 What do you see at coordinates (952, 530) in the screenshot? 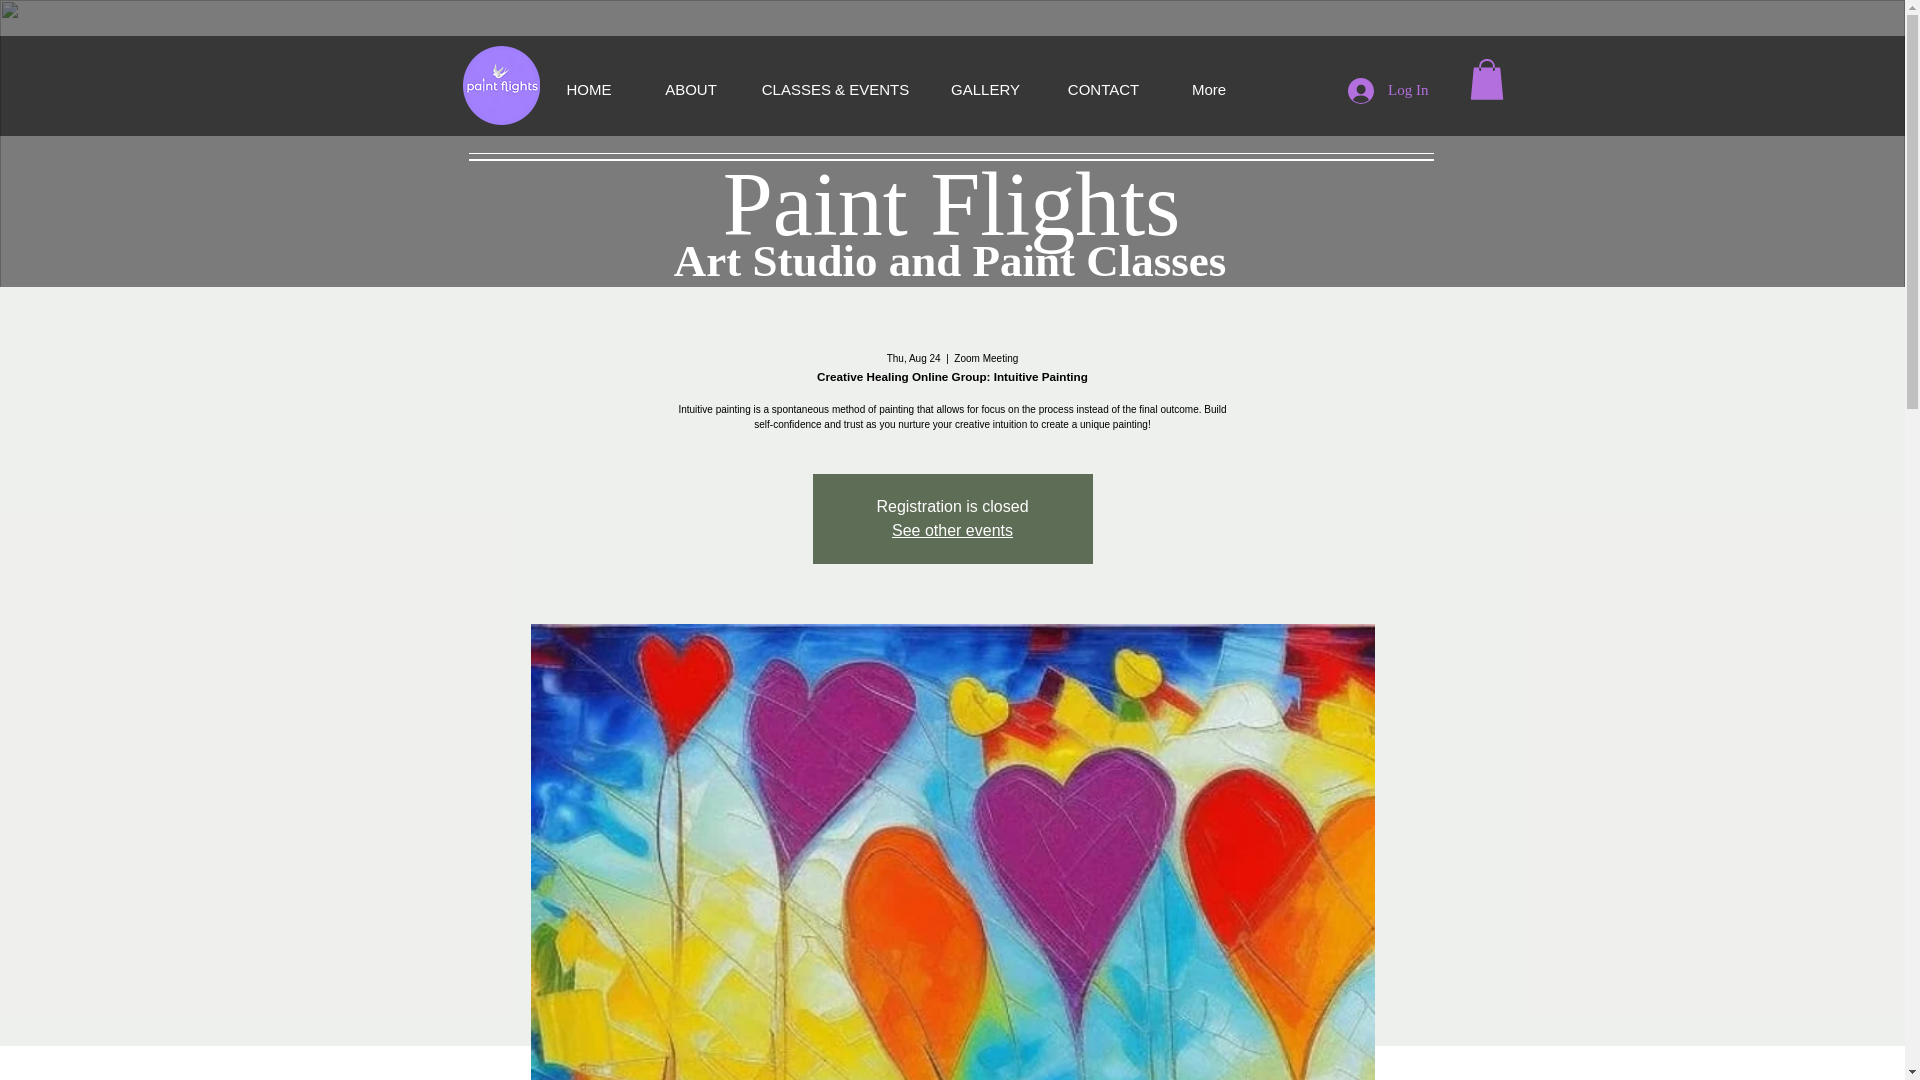
I see `See other events` at bounding box center [952, 530].